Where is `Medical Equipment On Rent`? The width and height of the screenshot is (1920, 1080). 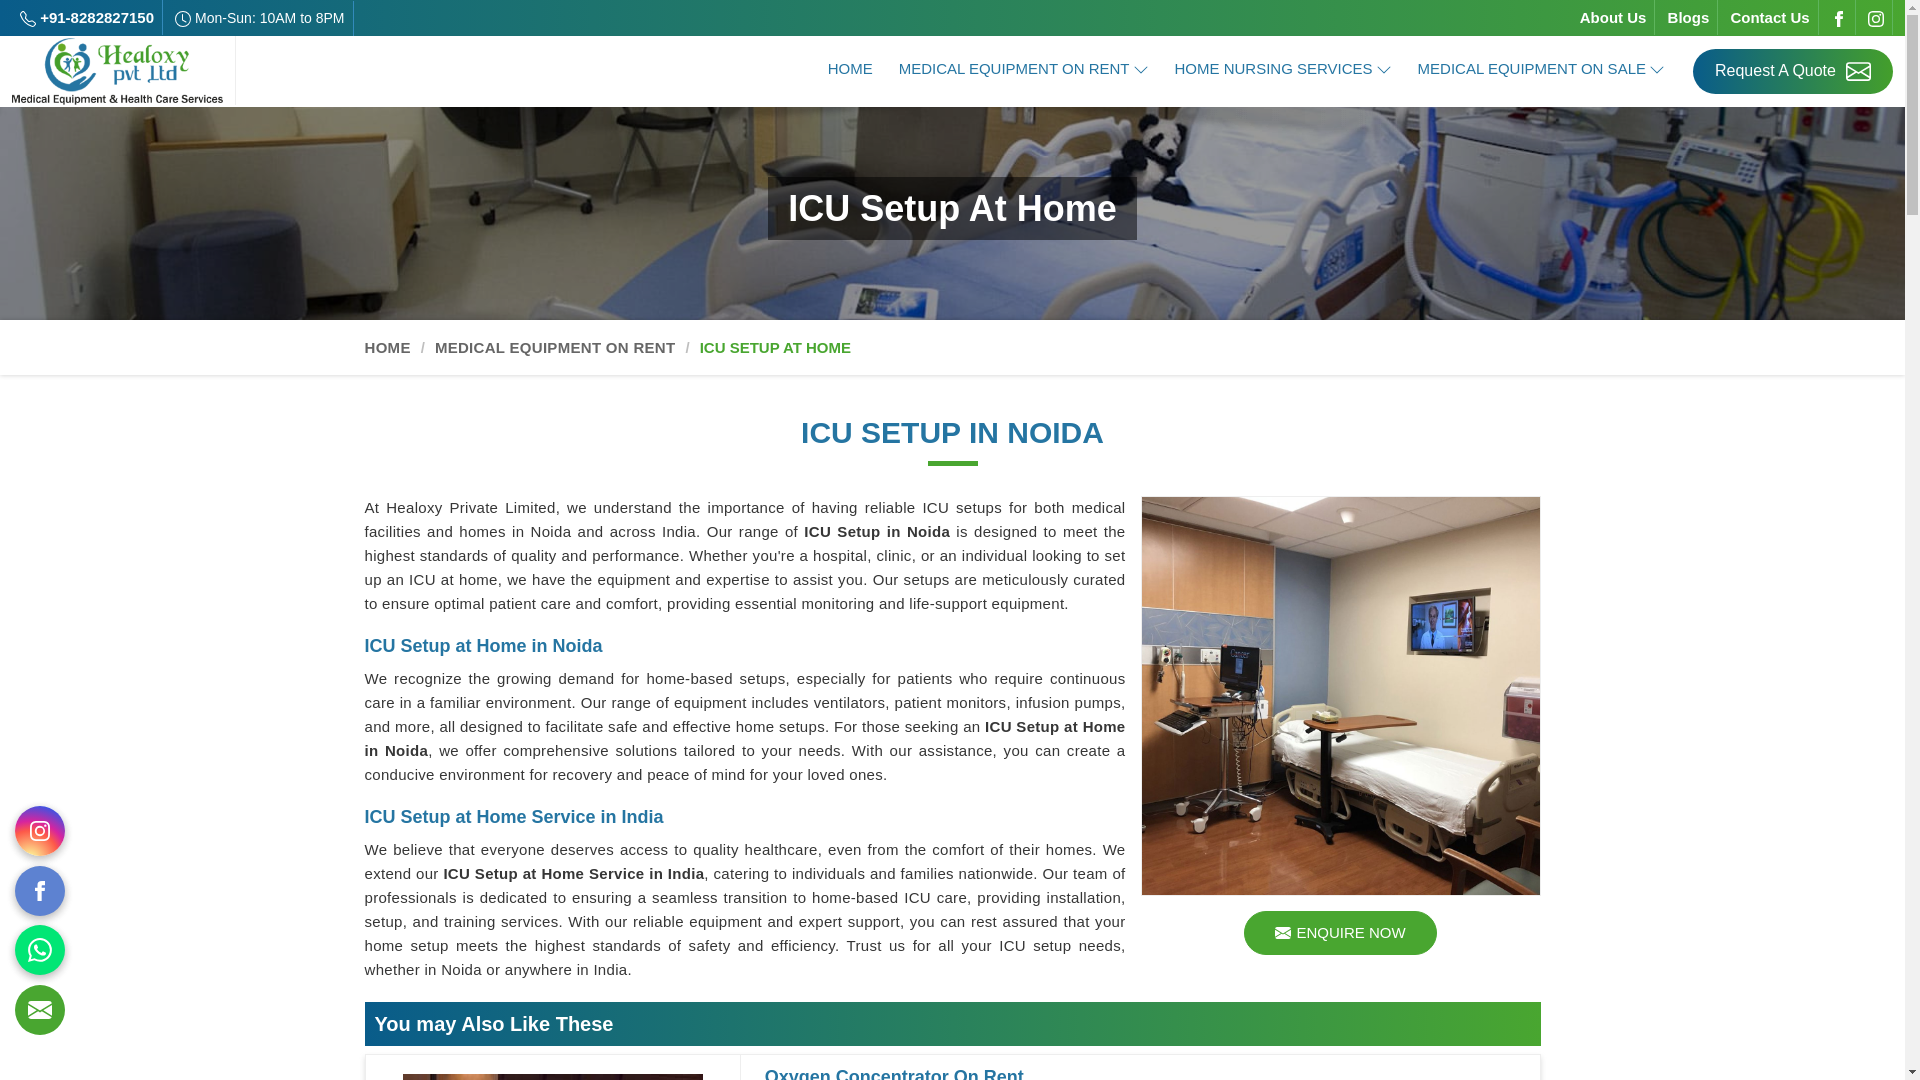
Medical Equipment On Rent is located at coordinates (1023, 70).